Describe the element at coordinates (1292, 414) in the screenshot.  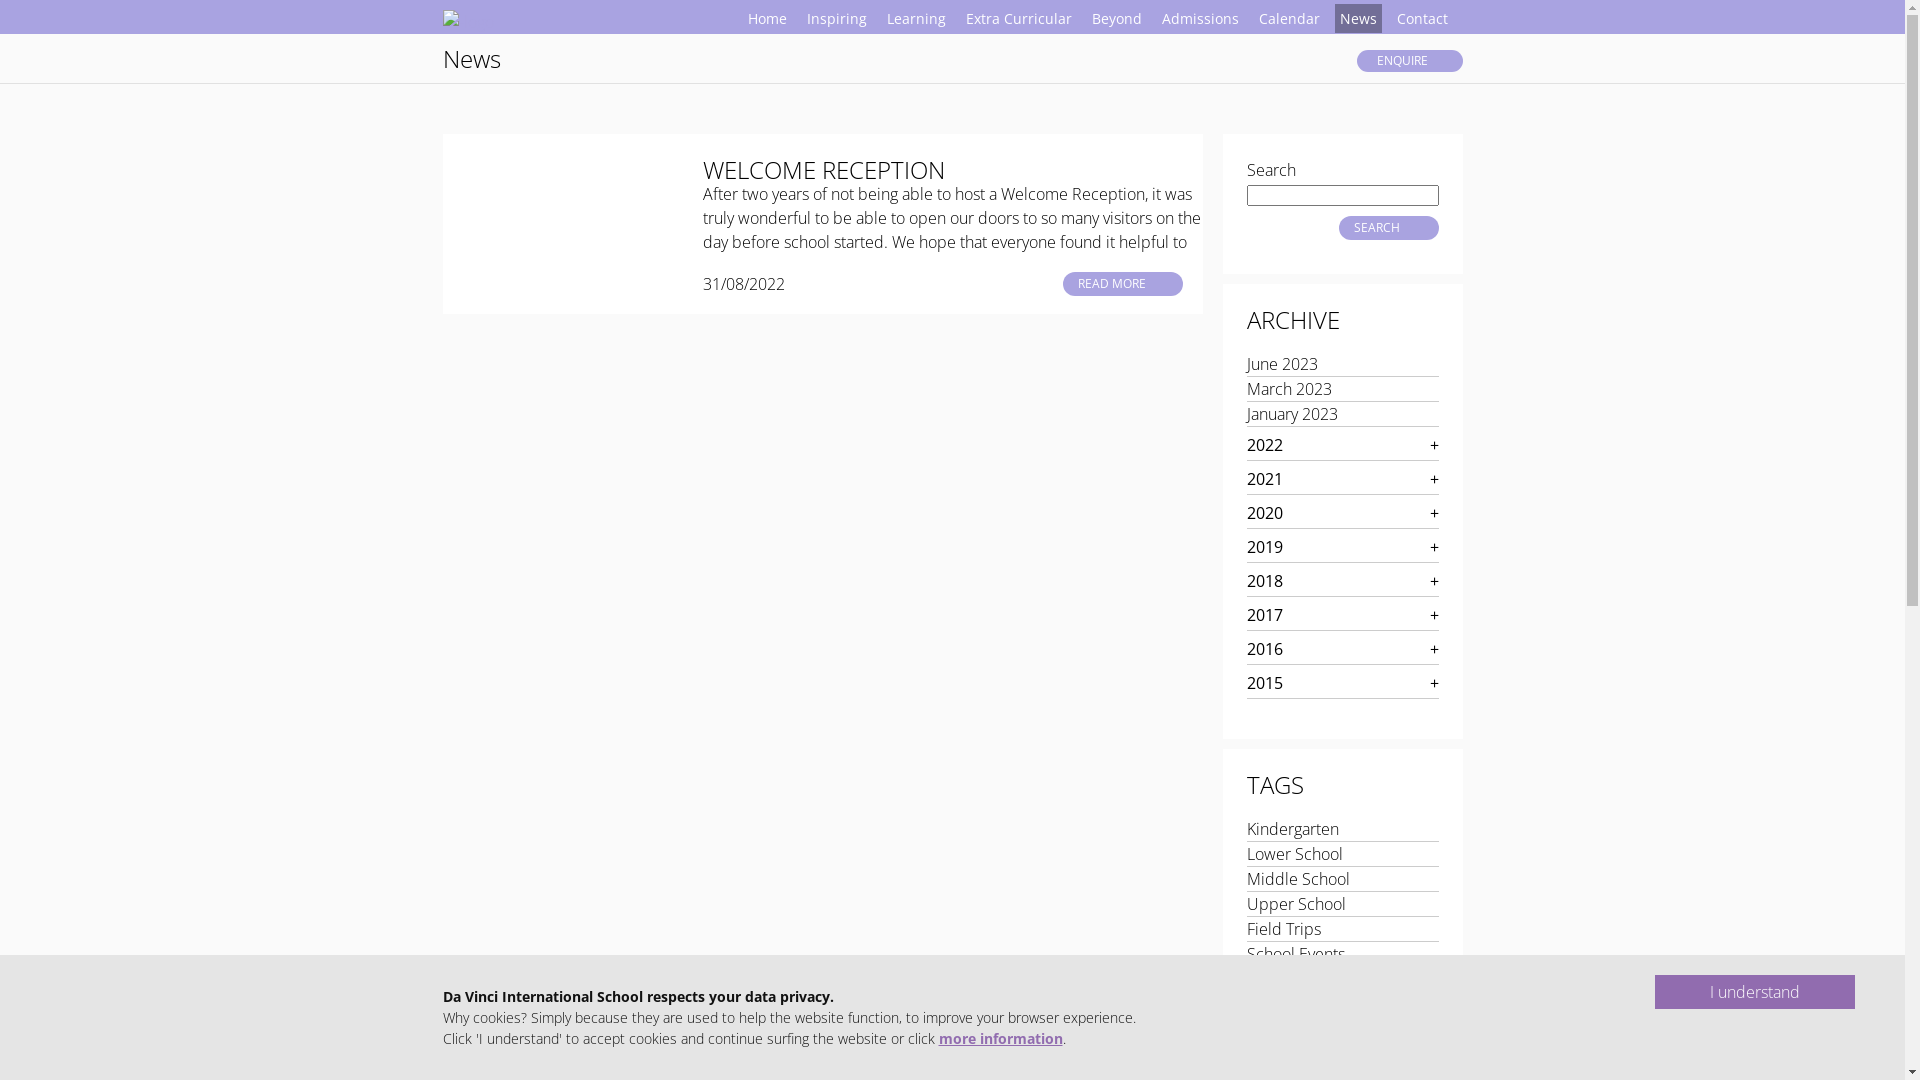
I see `January 2023` at that location.